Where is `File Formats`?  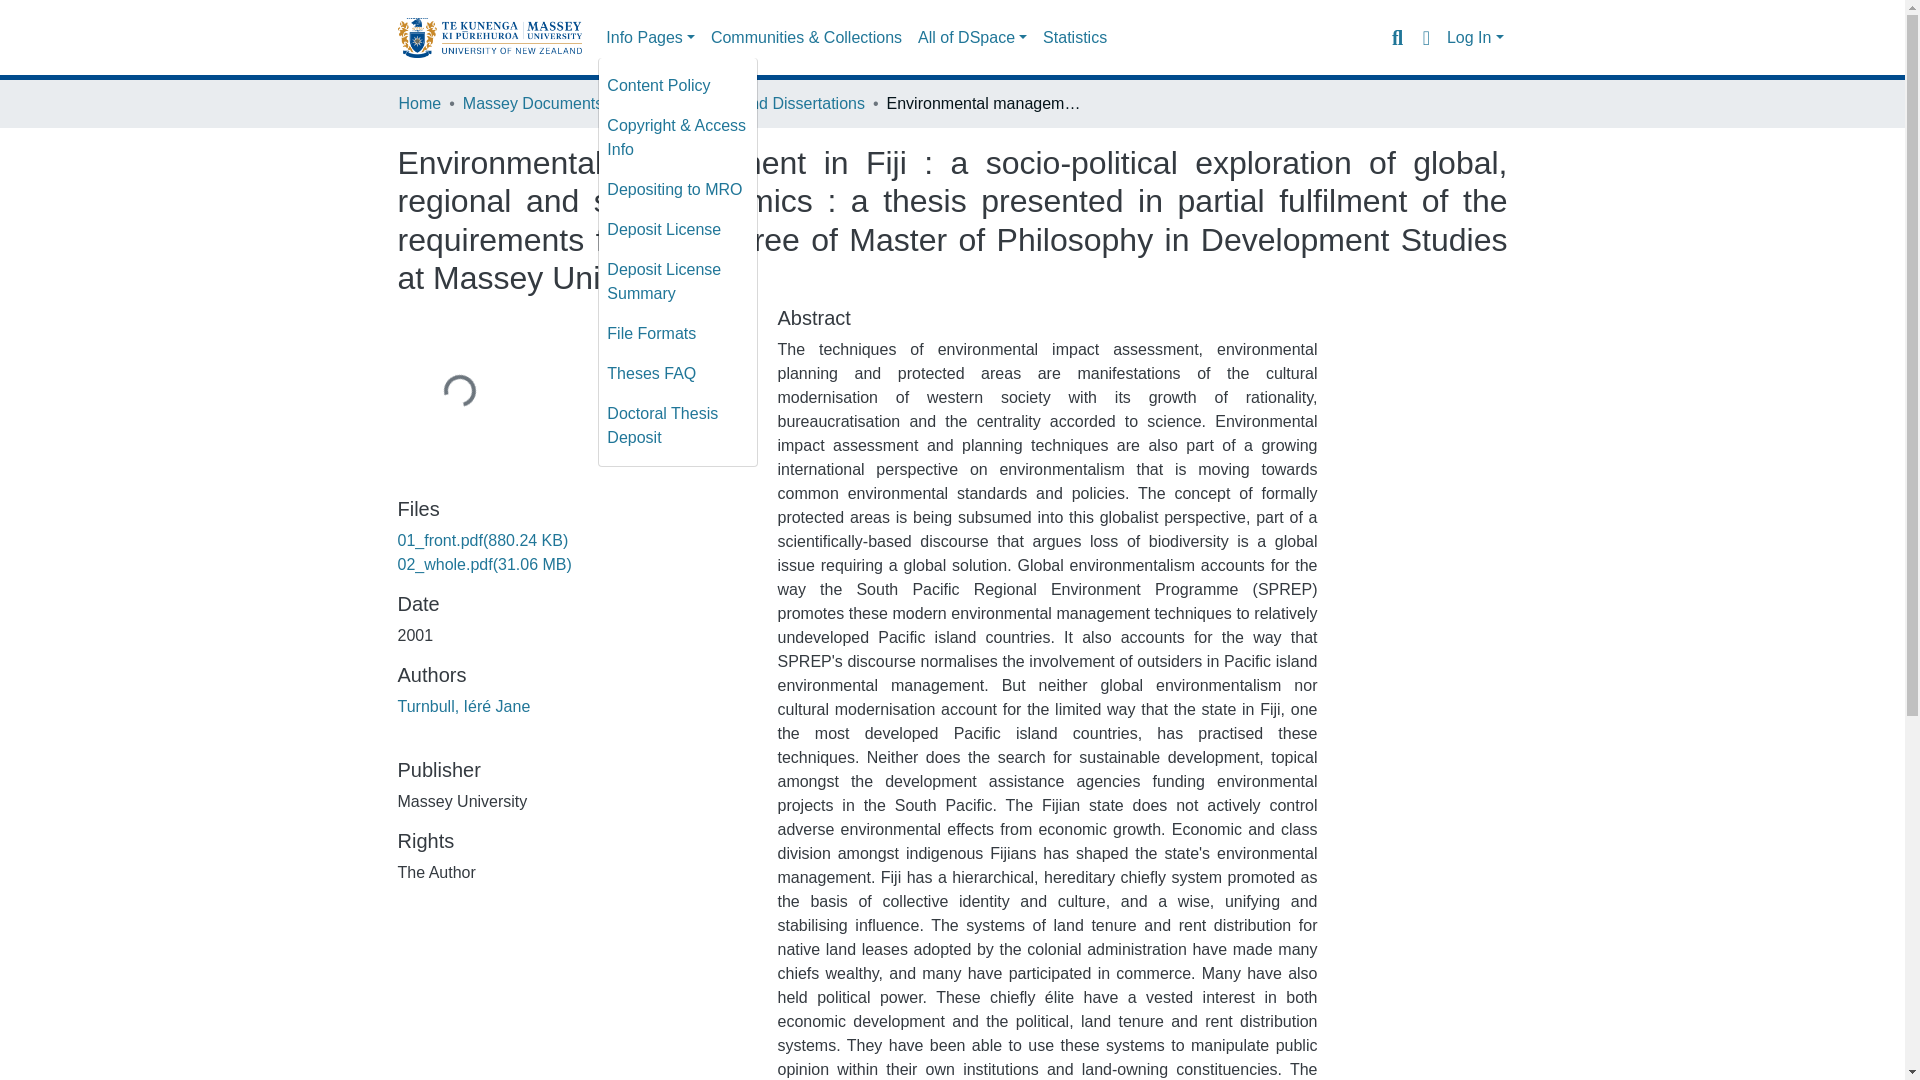
File Formats is located at coordinates (678, 334).